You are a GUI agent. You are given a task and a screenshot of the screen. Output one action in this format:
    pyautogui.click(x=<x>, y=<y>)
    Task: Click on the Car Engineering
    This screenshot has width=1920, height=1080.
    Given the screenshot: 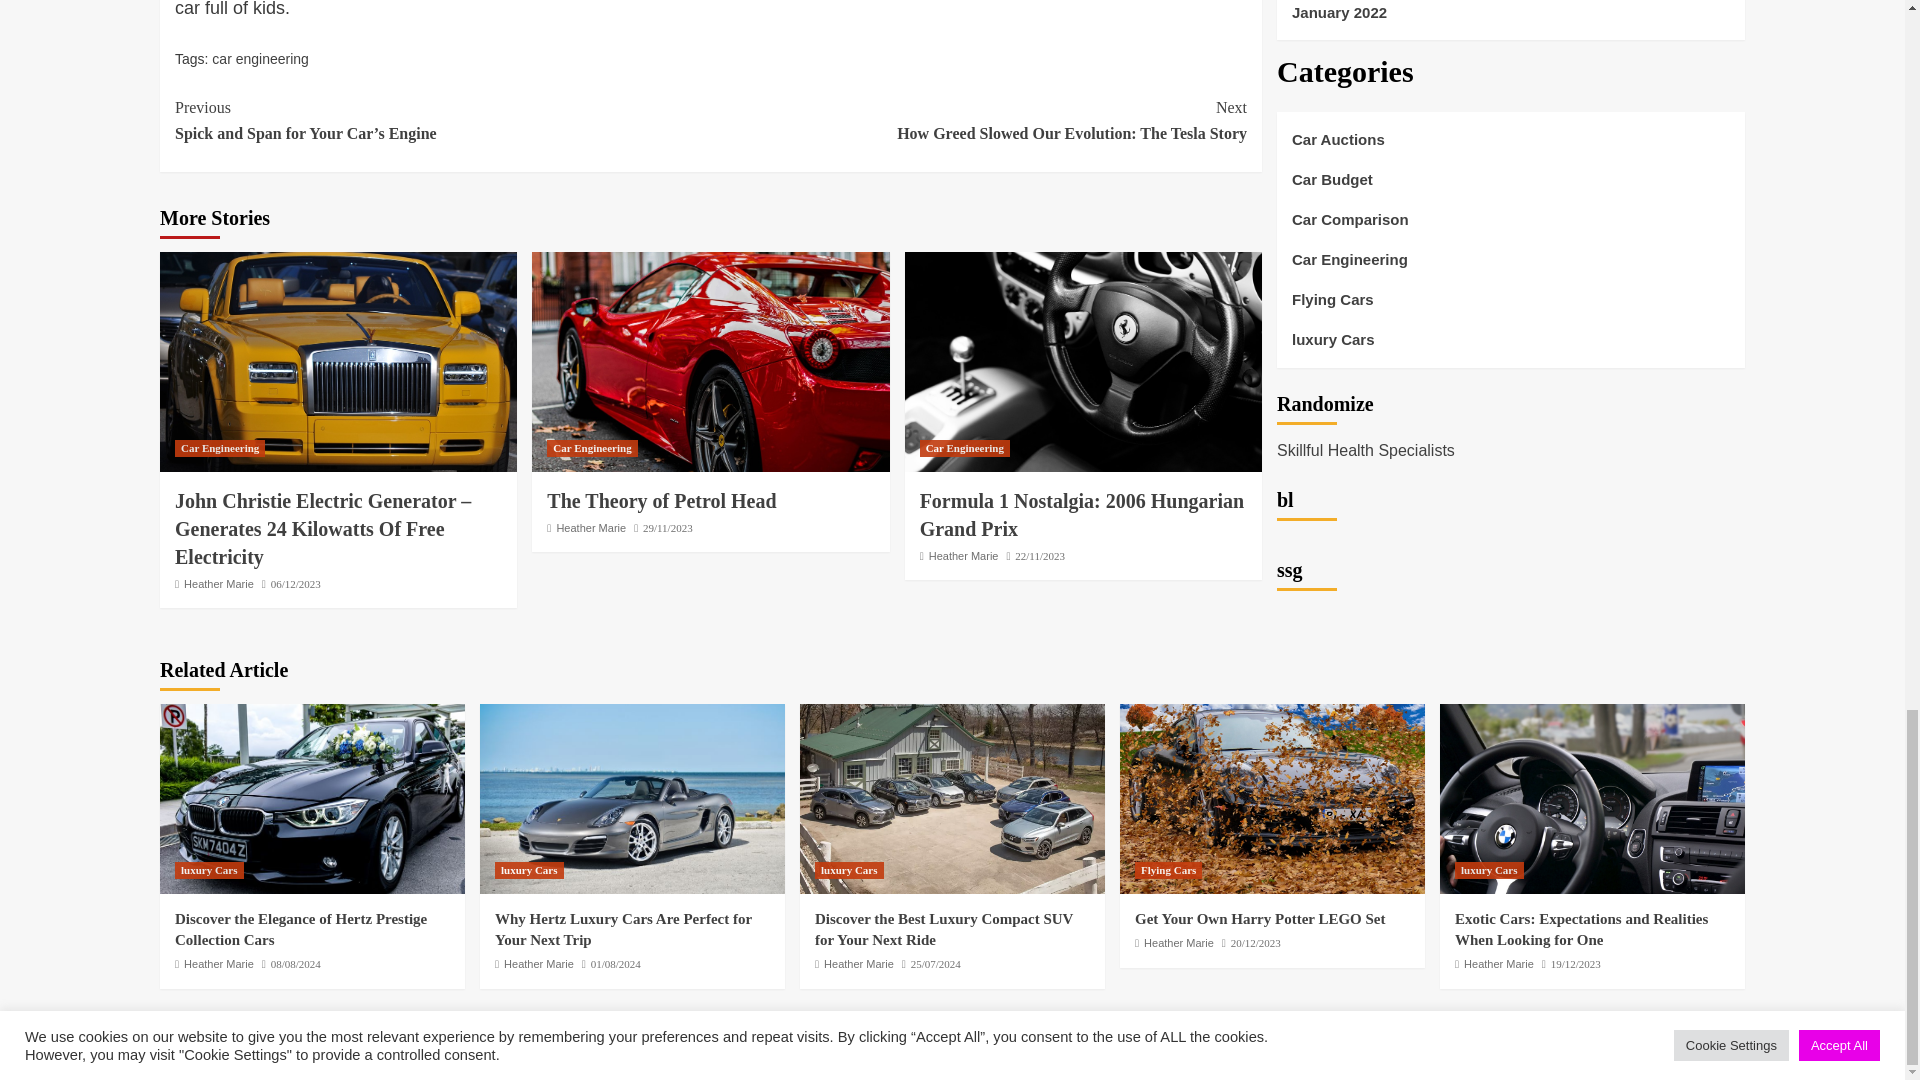 What is the action you would take?
    pyautogui.click(x=260, y=58)
    